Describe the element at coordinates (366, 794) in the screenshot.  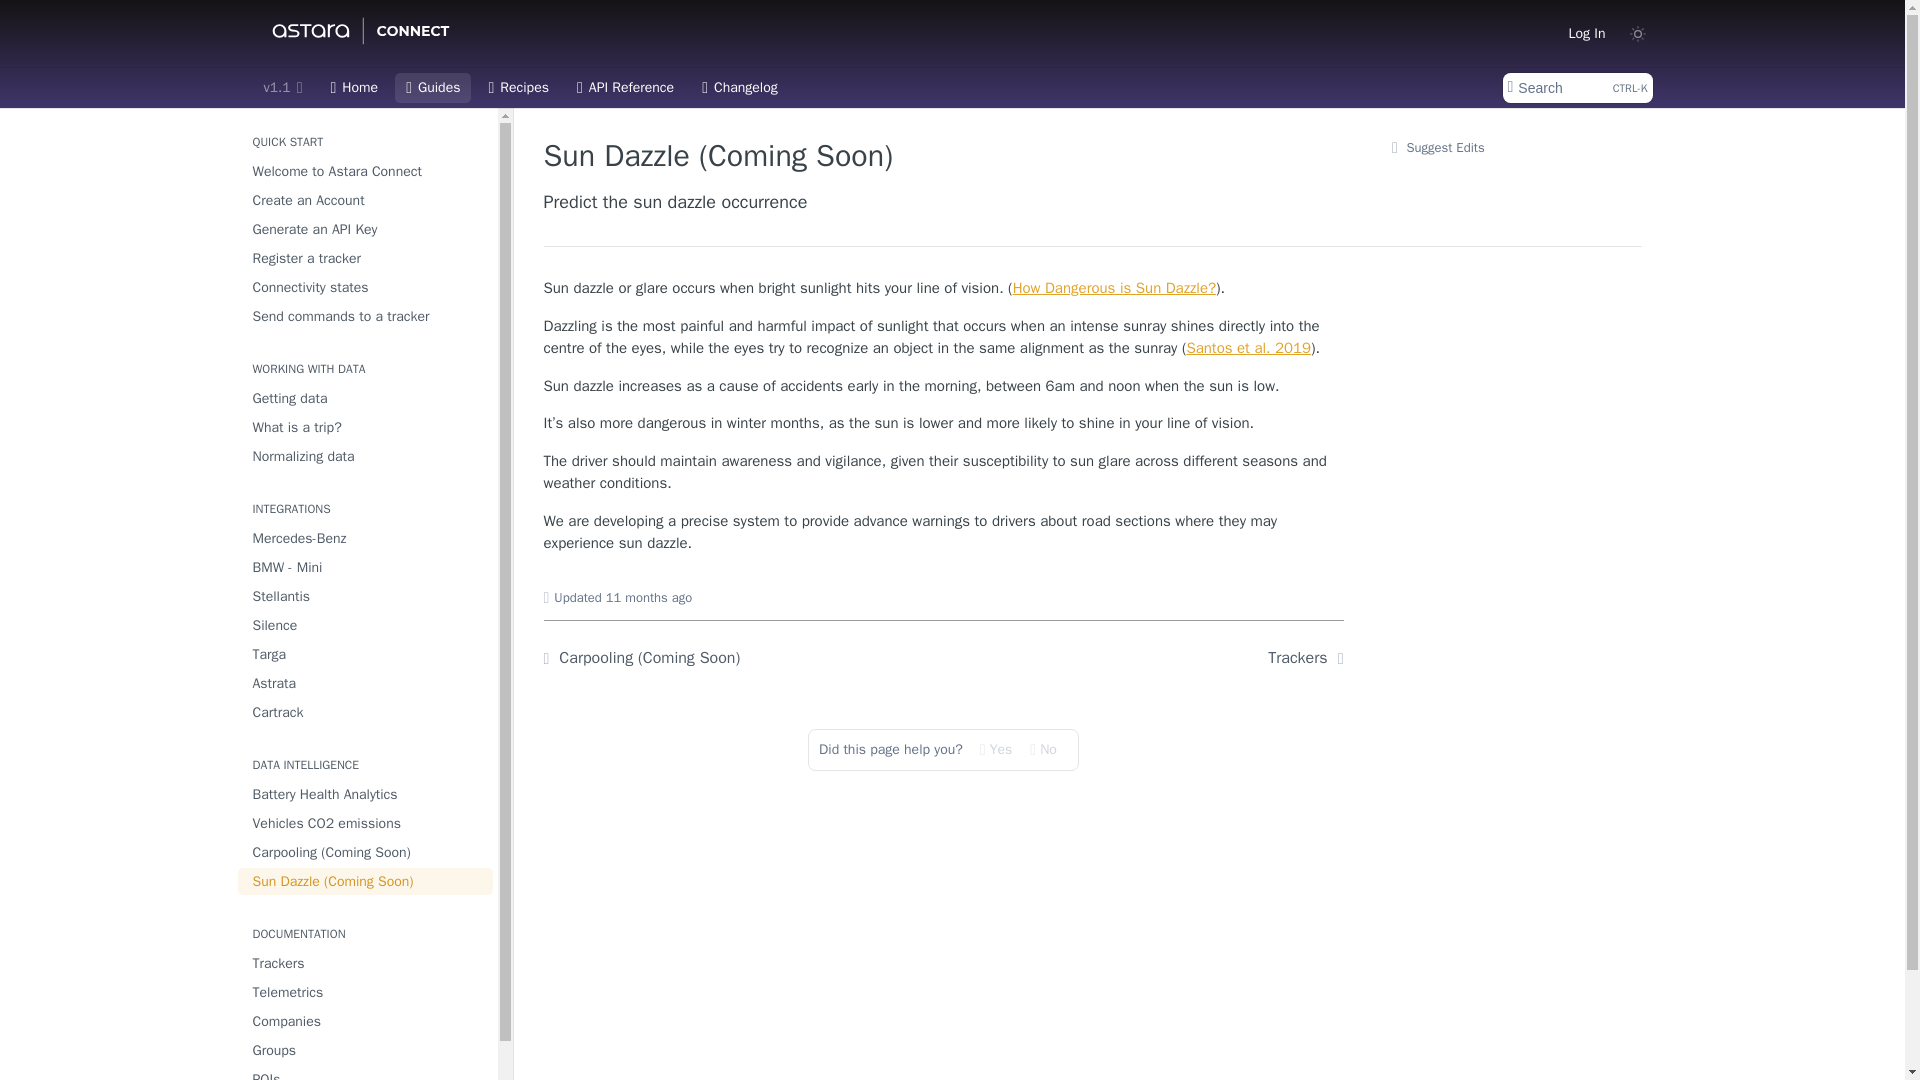
I see `Battery Health Analytics` at that location.